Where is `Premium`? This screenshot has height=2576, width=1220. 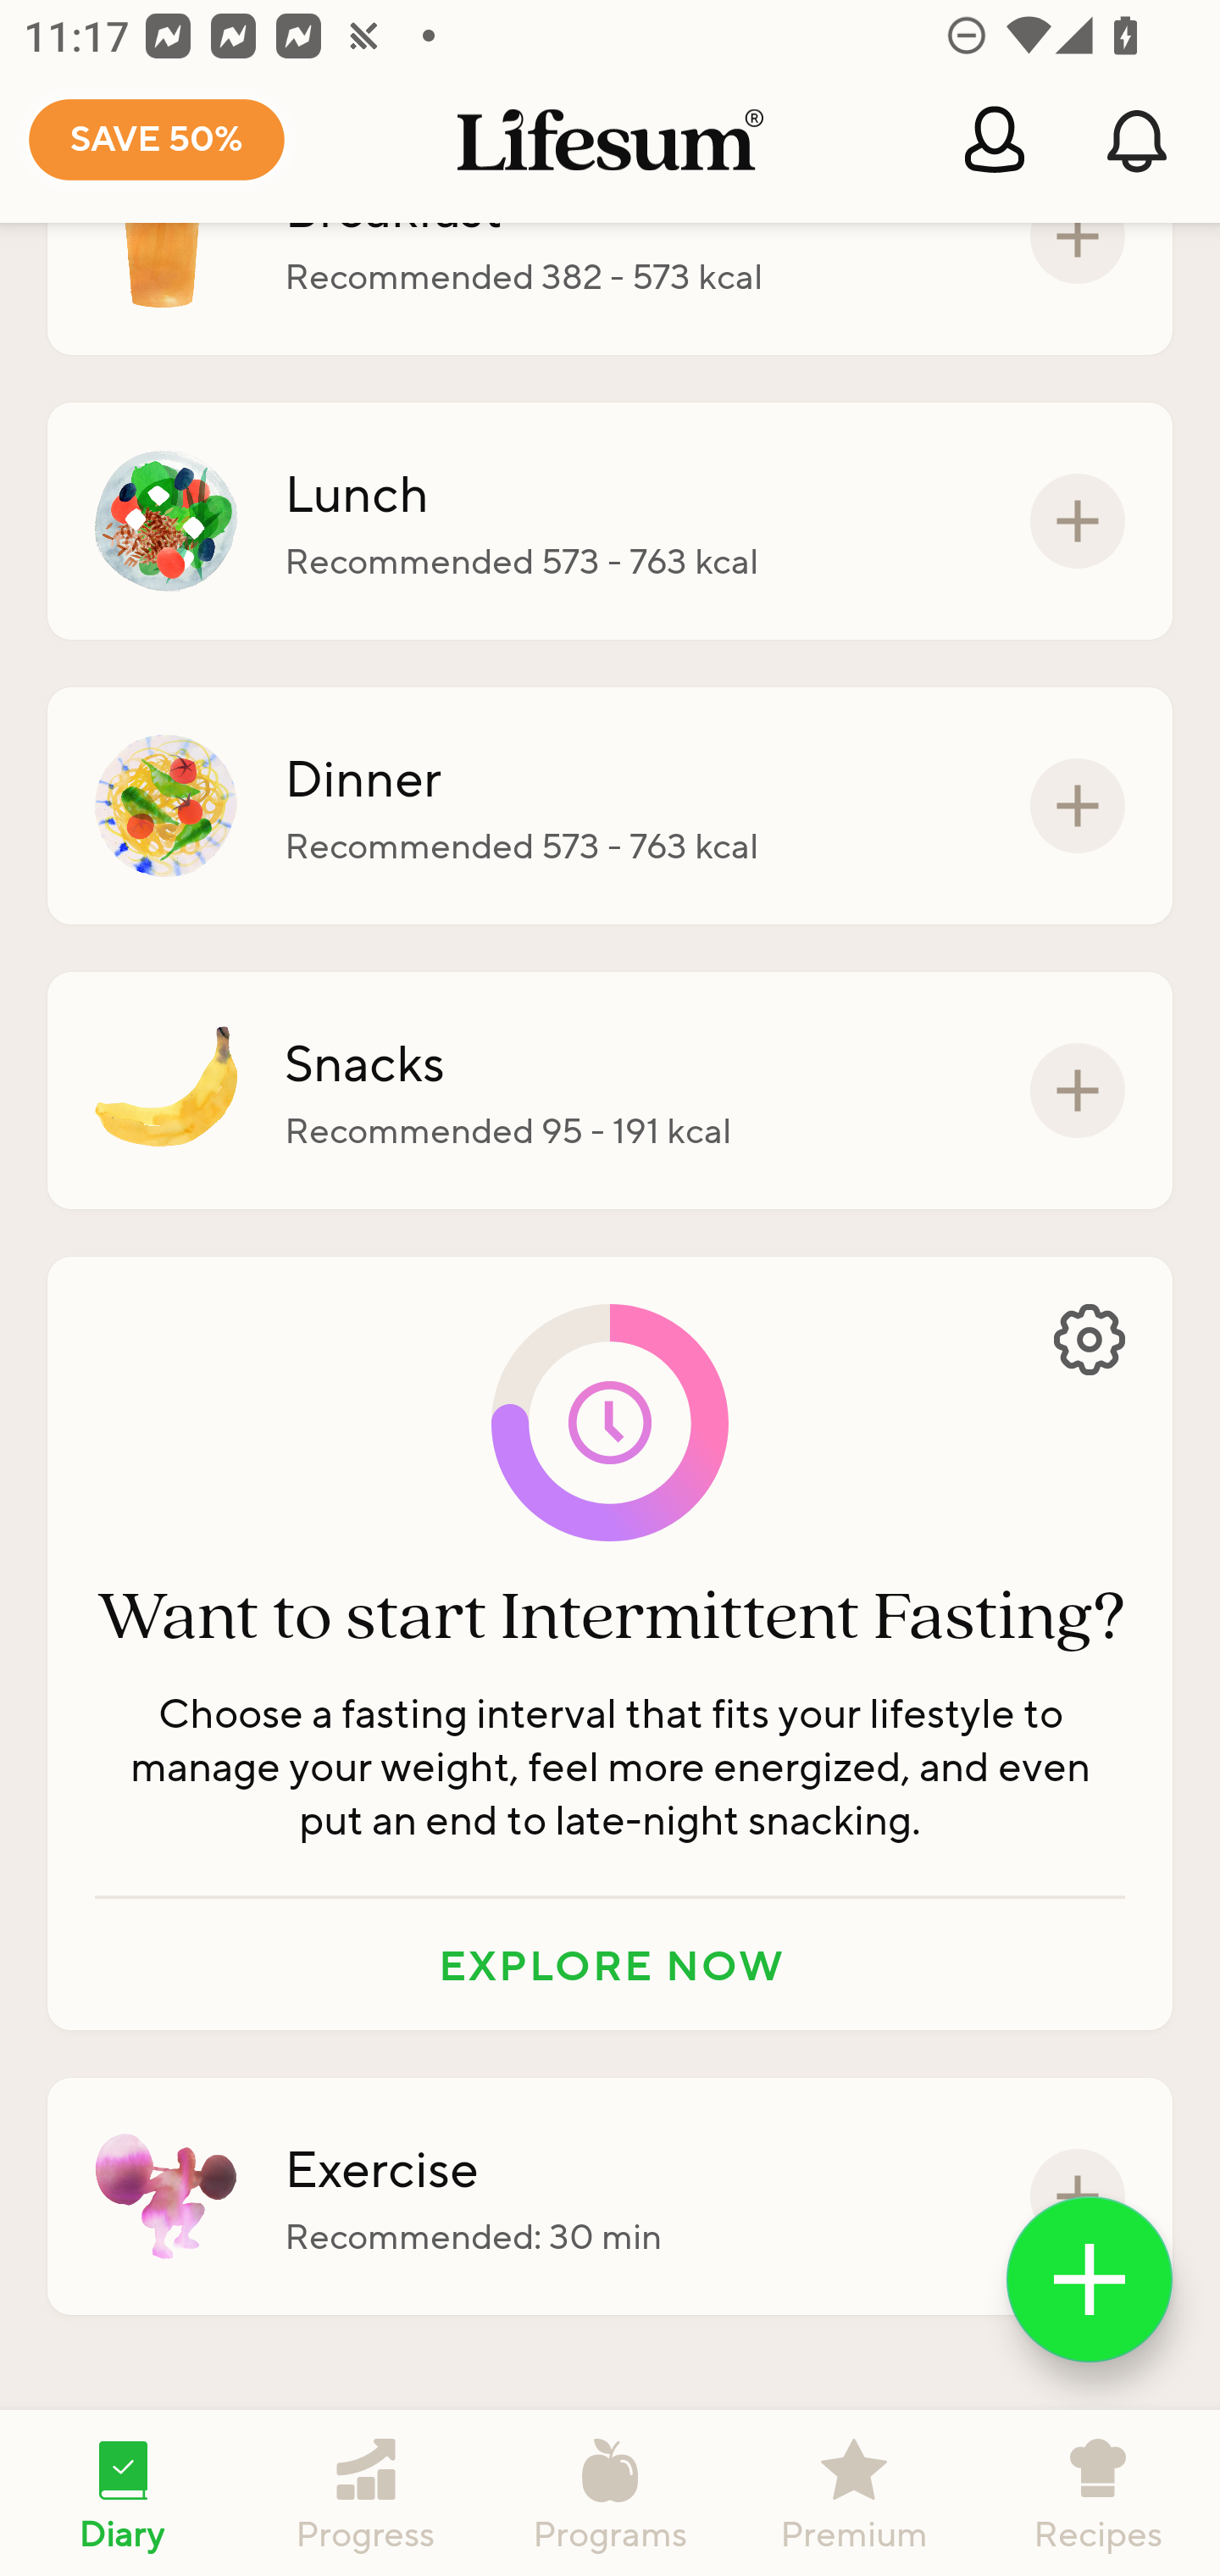
Premium is located at coordinates (854, 2493).